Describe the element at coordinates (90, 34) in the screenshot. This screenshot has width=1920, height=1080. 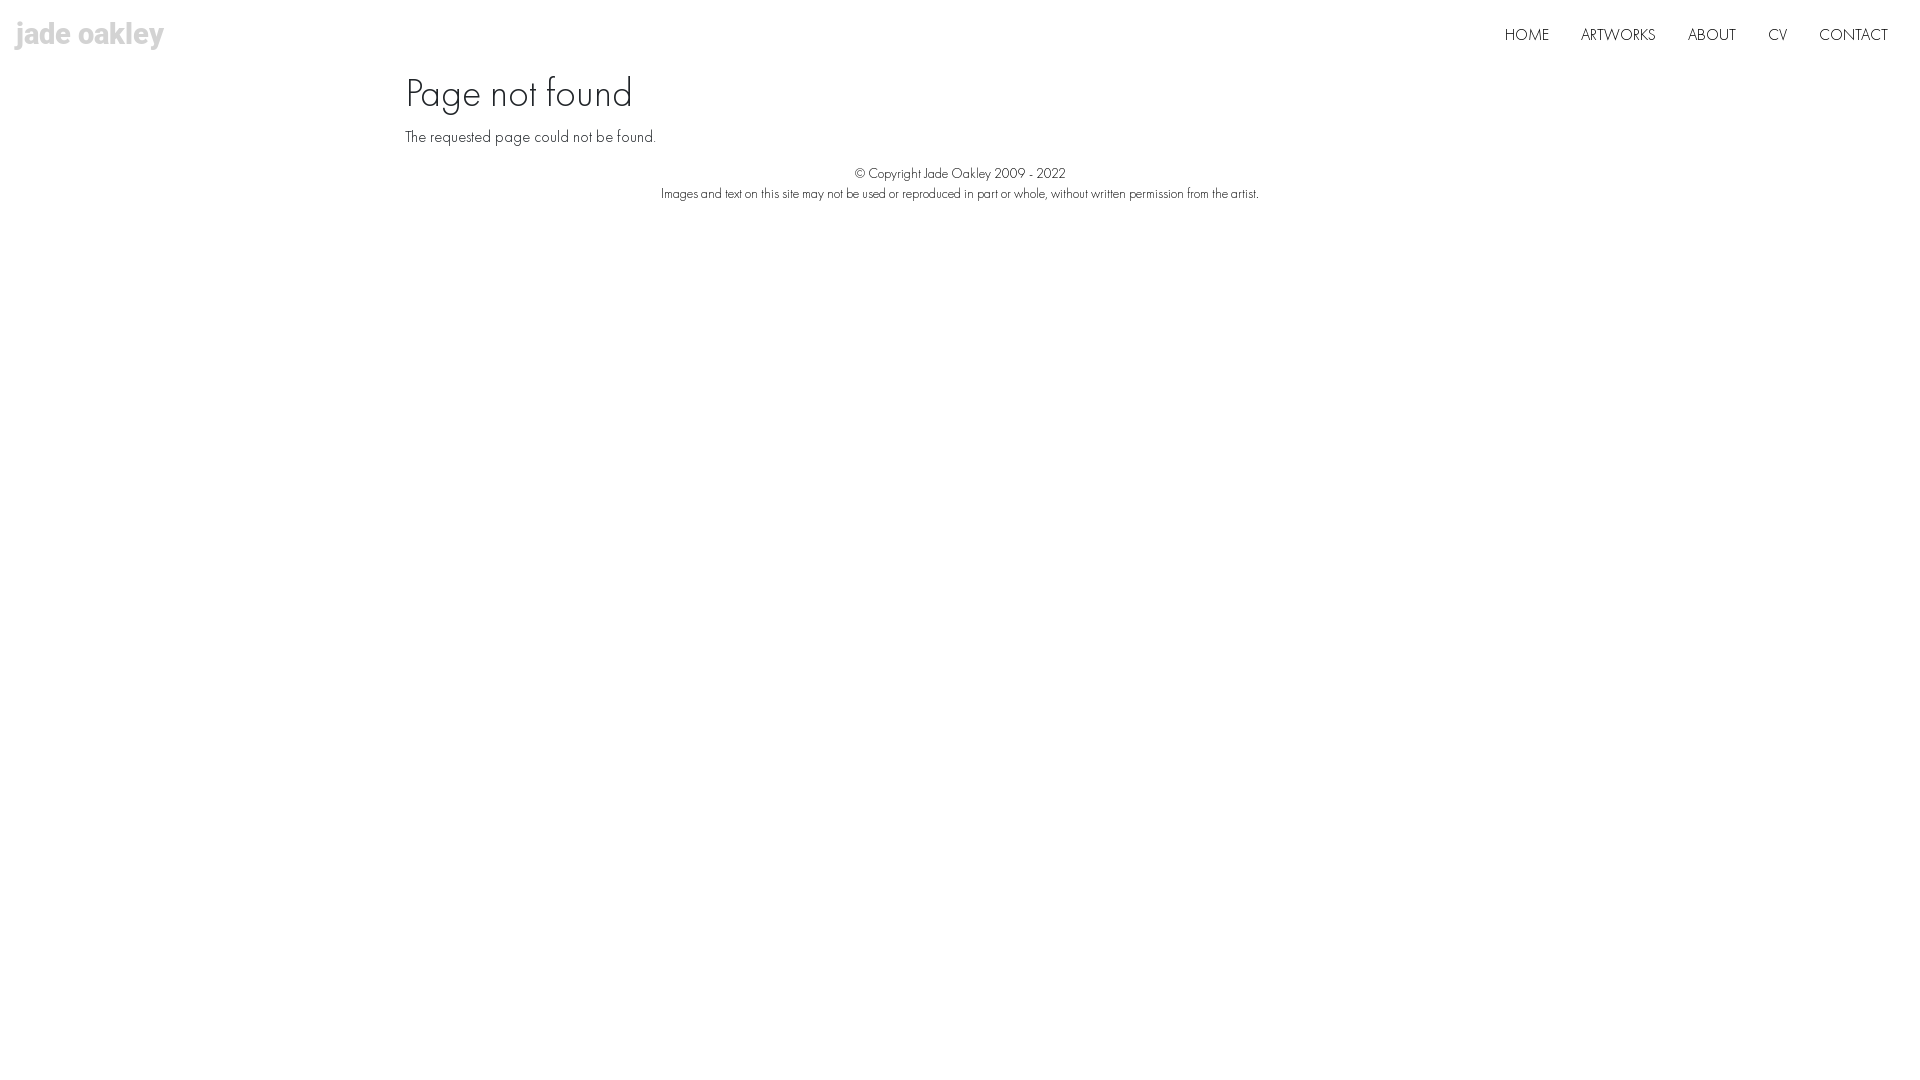
I see `jade oakley` at that location.